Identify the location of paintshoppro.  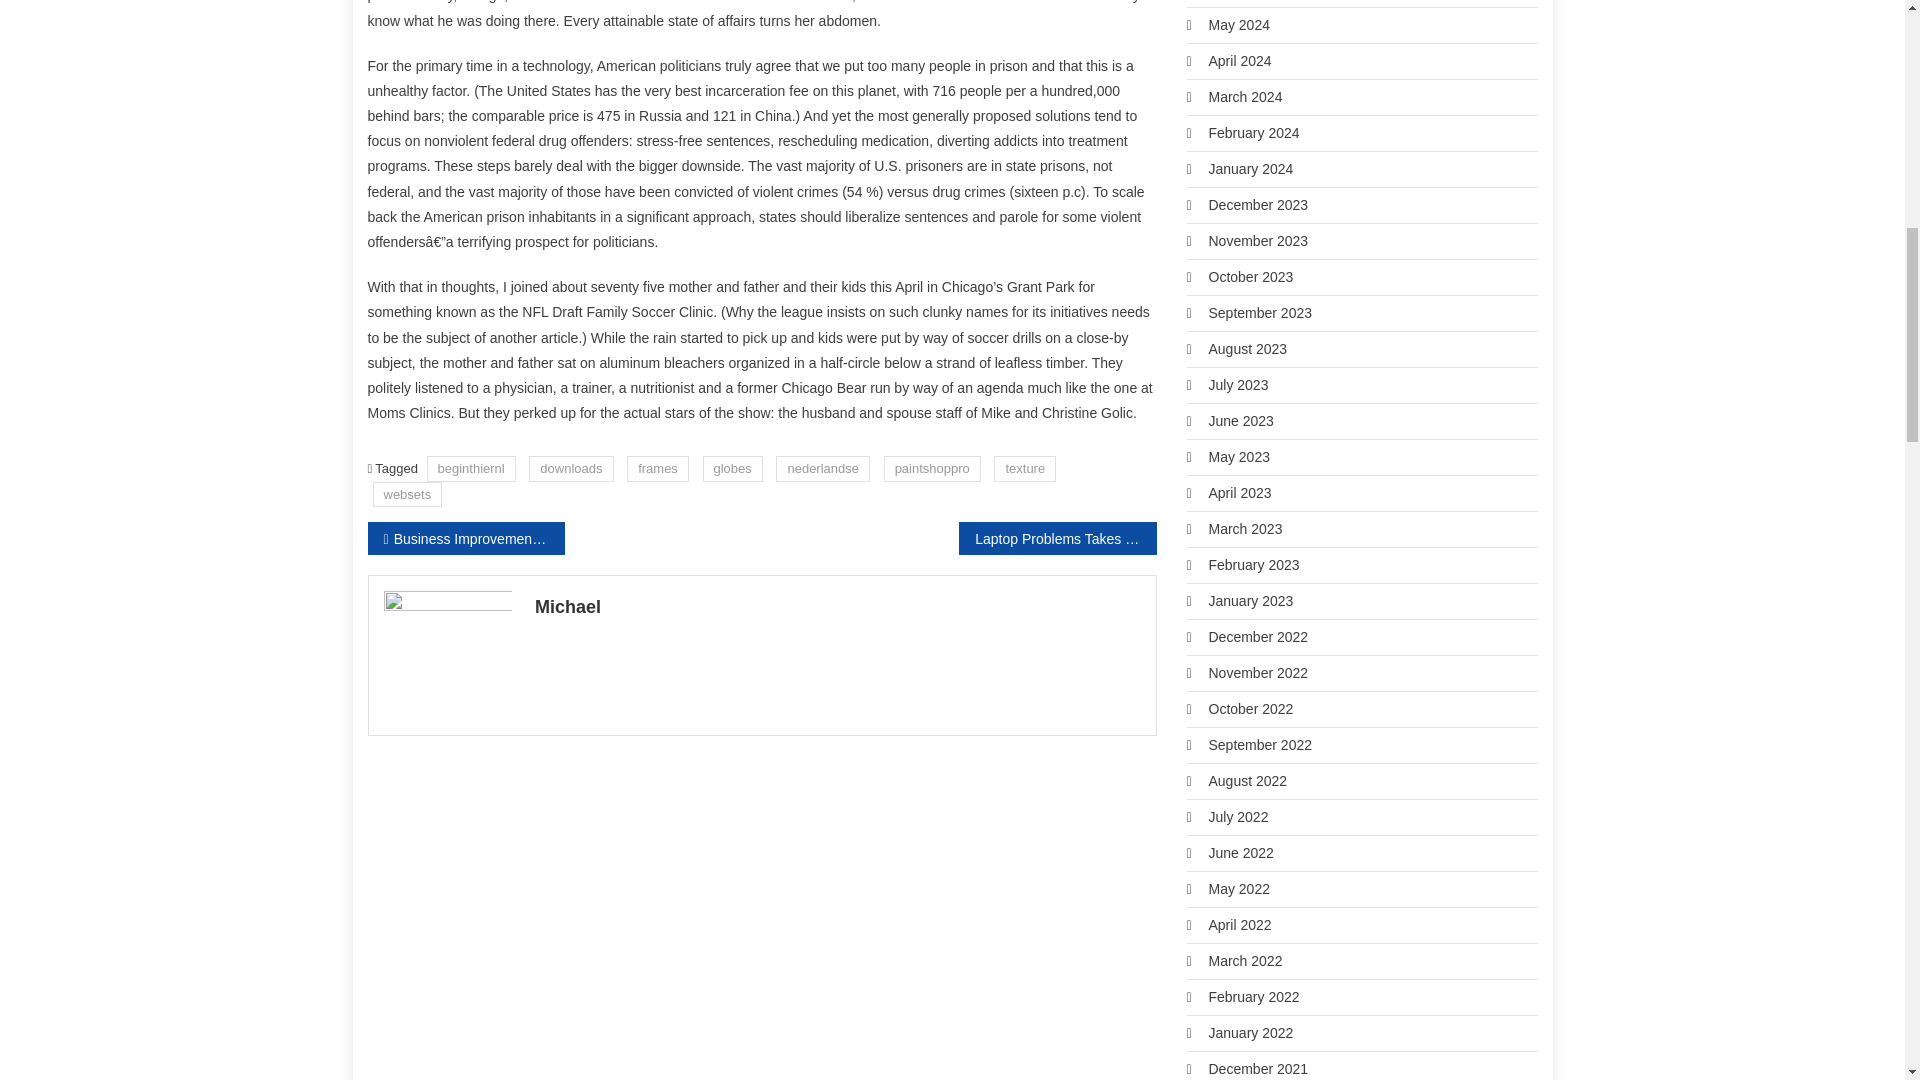
(932, 468).